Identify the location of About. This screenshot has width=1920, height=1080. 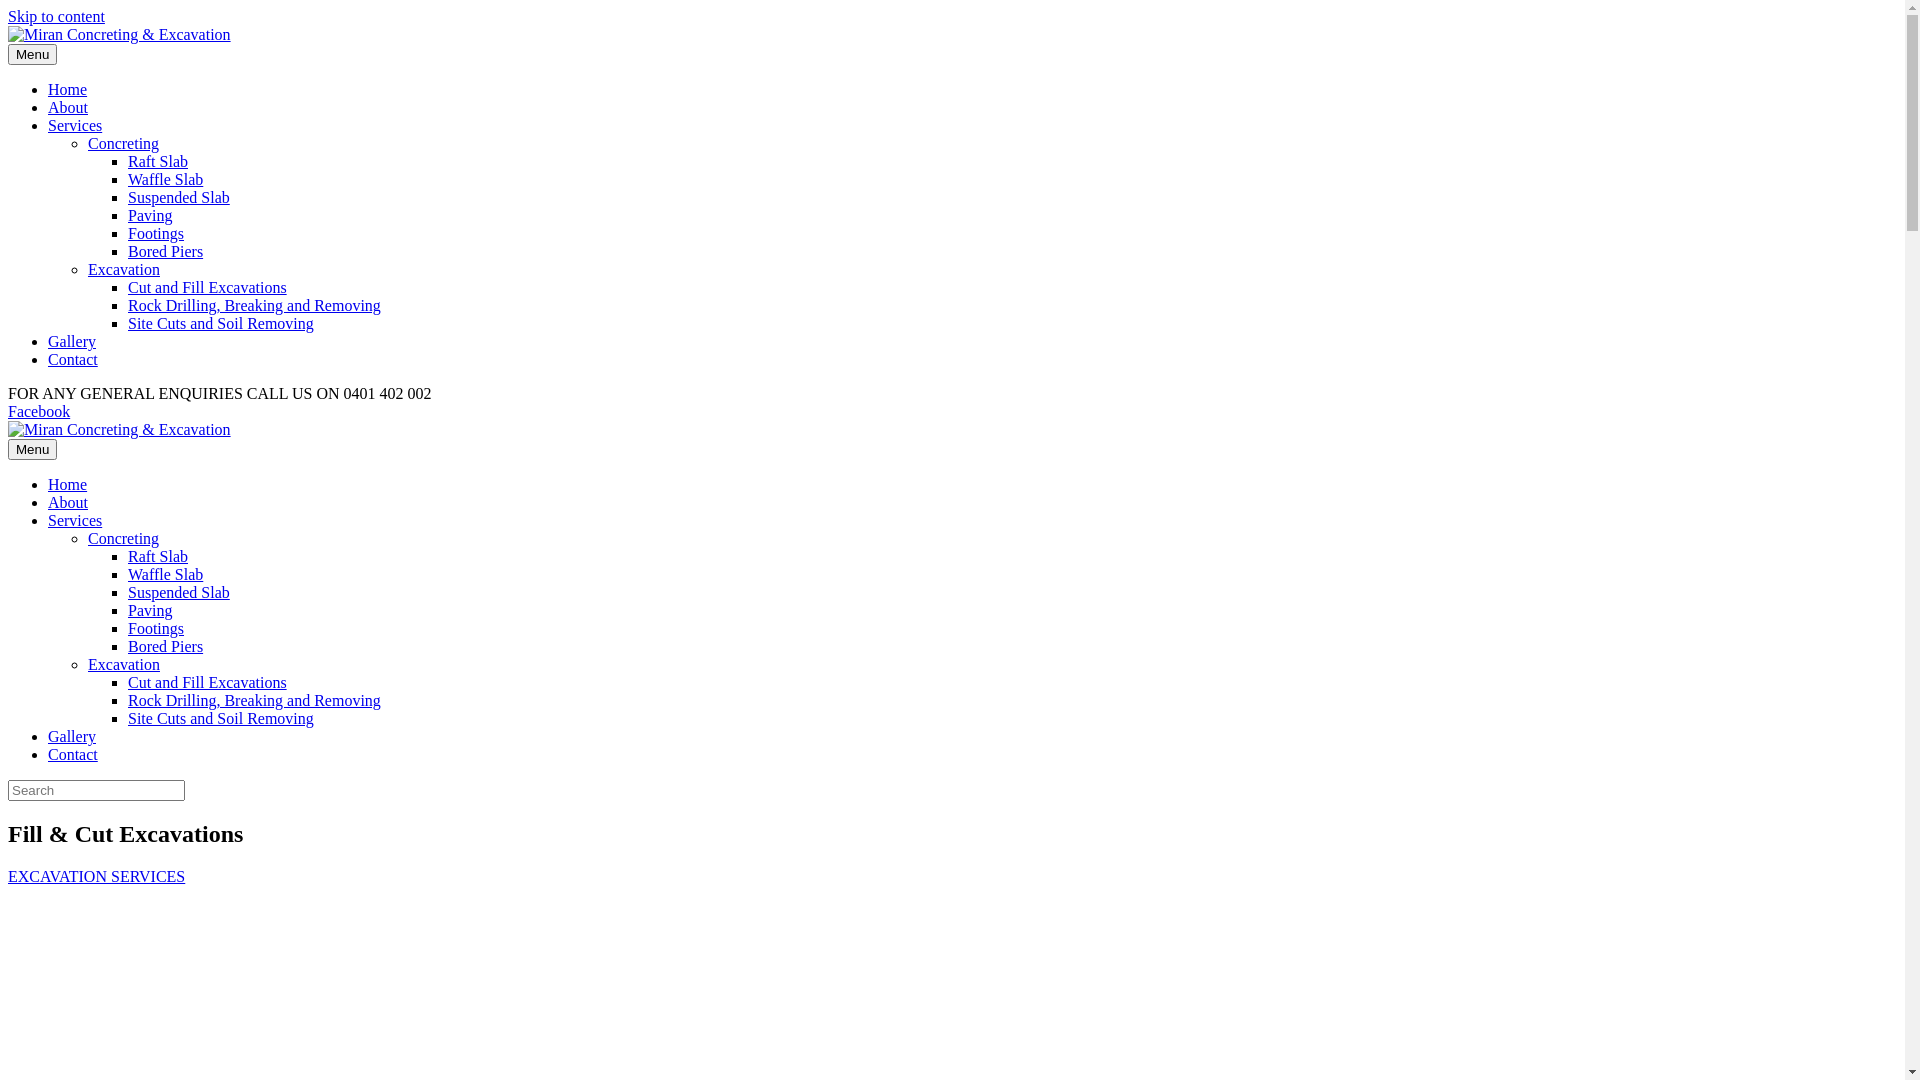
(68, 502).